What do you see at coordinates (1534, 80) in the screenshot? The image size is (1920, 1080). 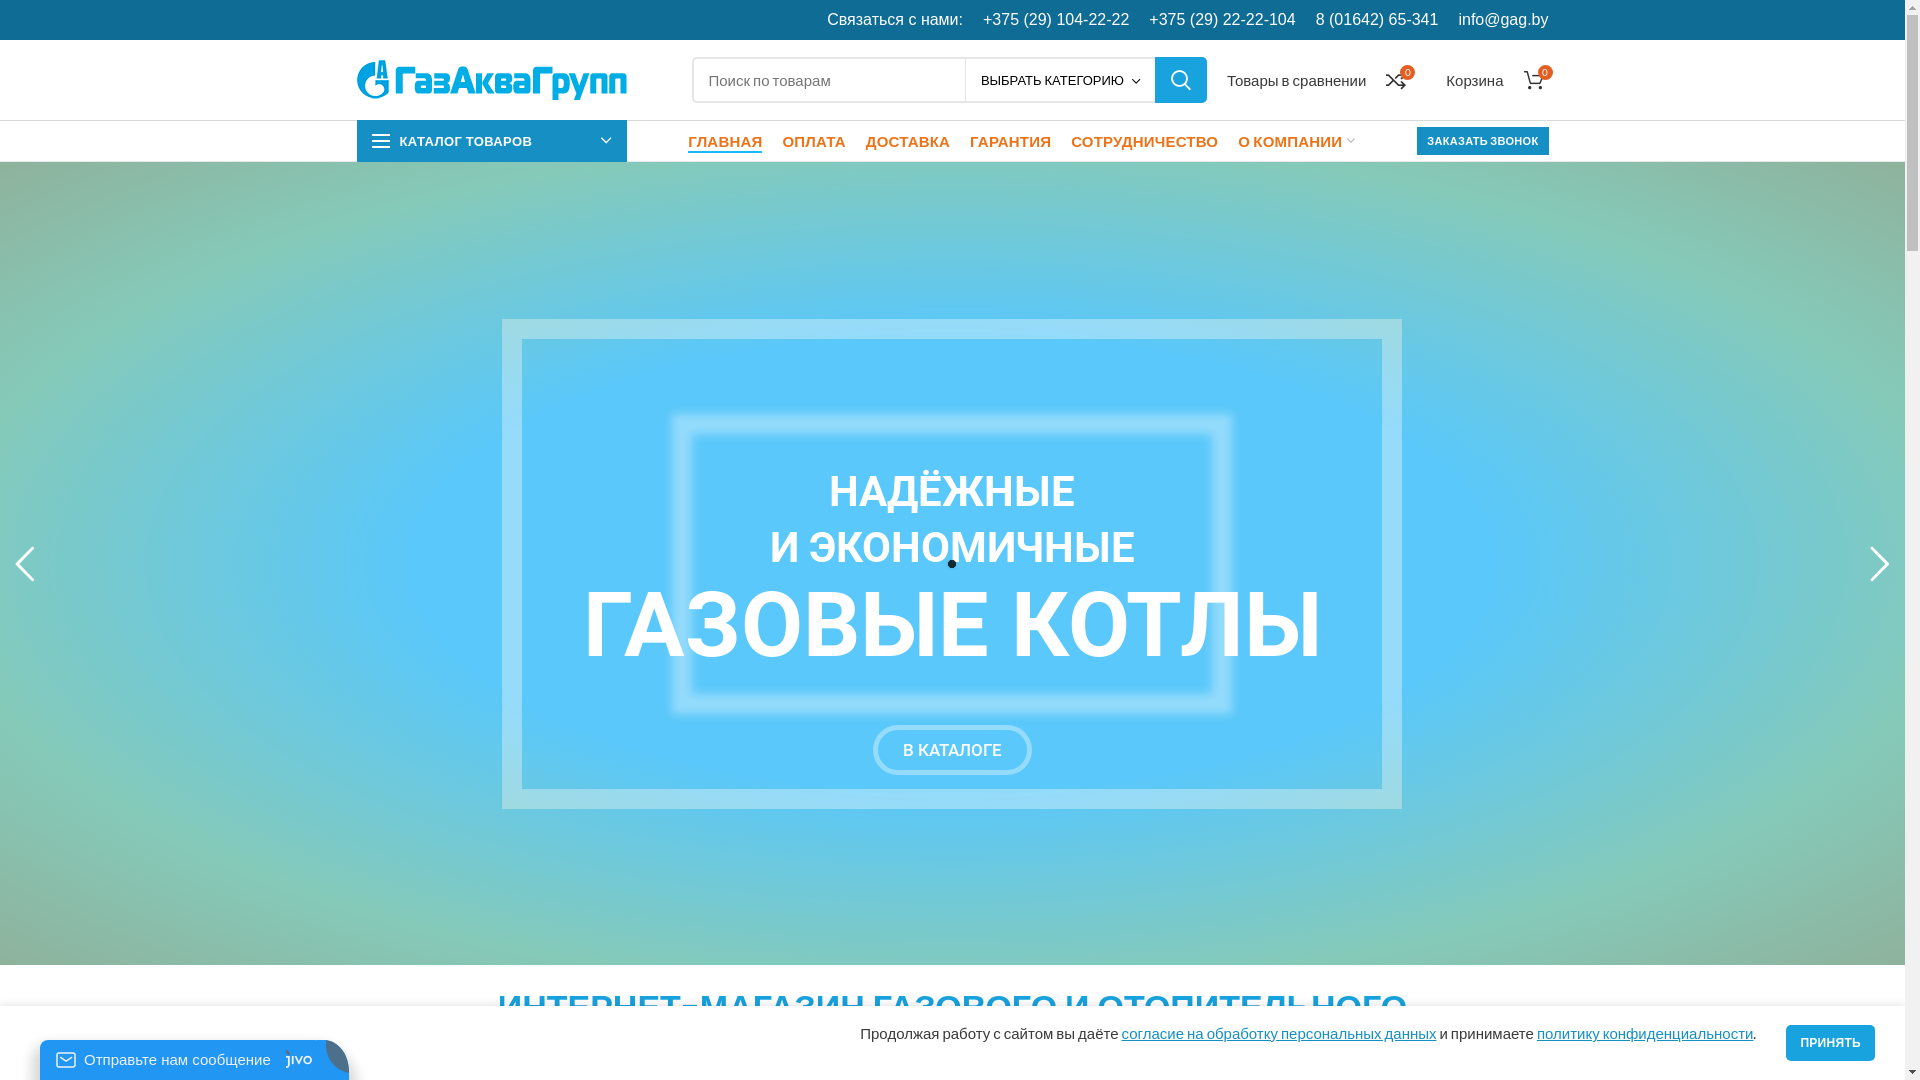 I see `0` at bounding box center [1534, 80].